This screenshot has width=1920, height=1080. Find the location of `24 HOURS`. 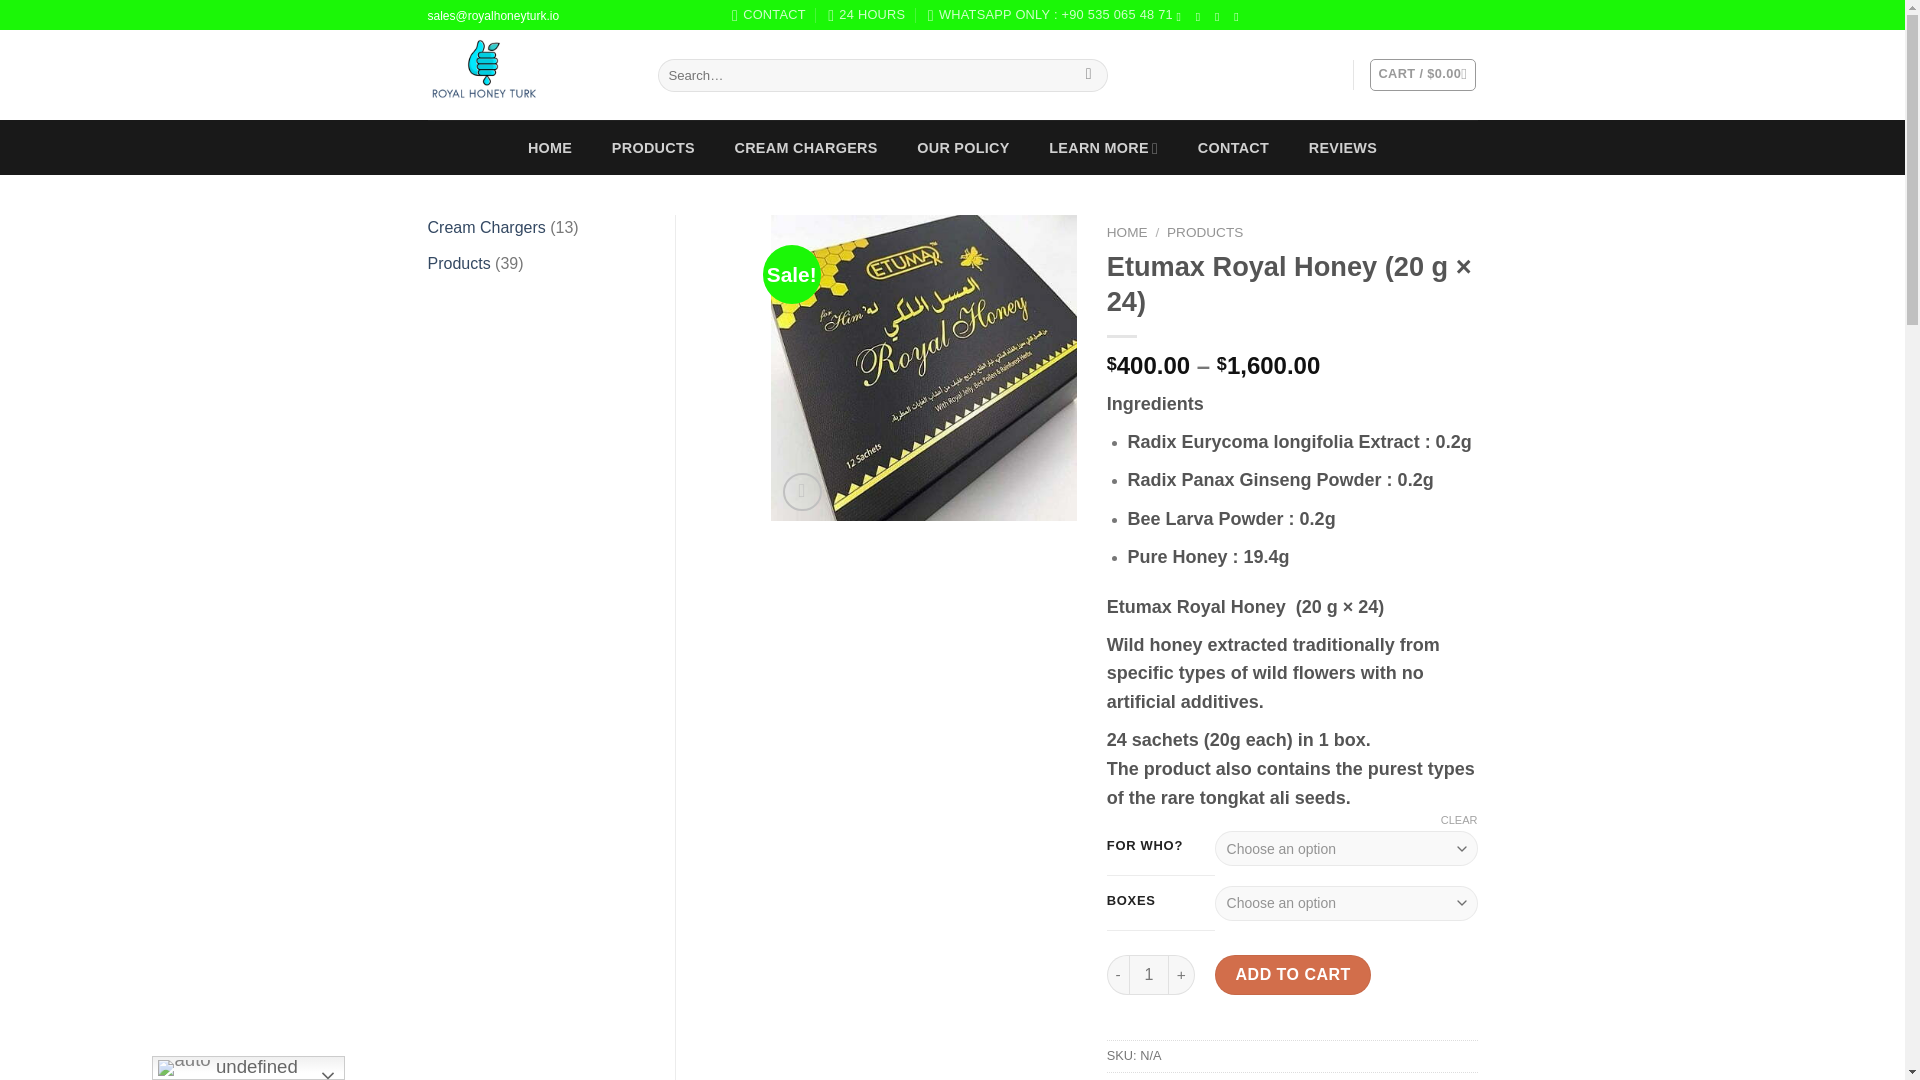

24 HOURS is located at coordinates (866, 15).